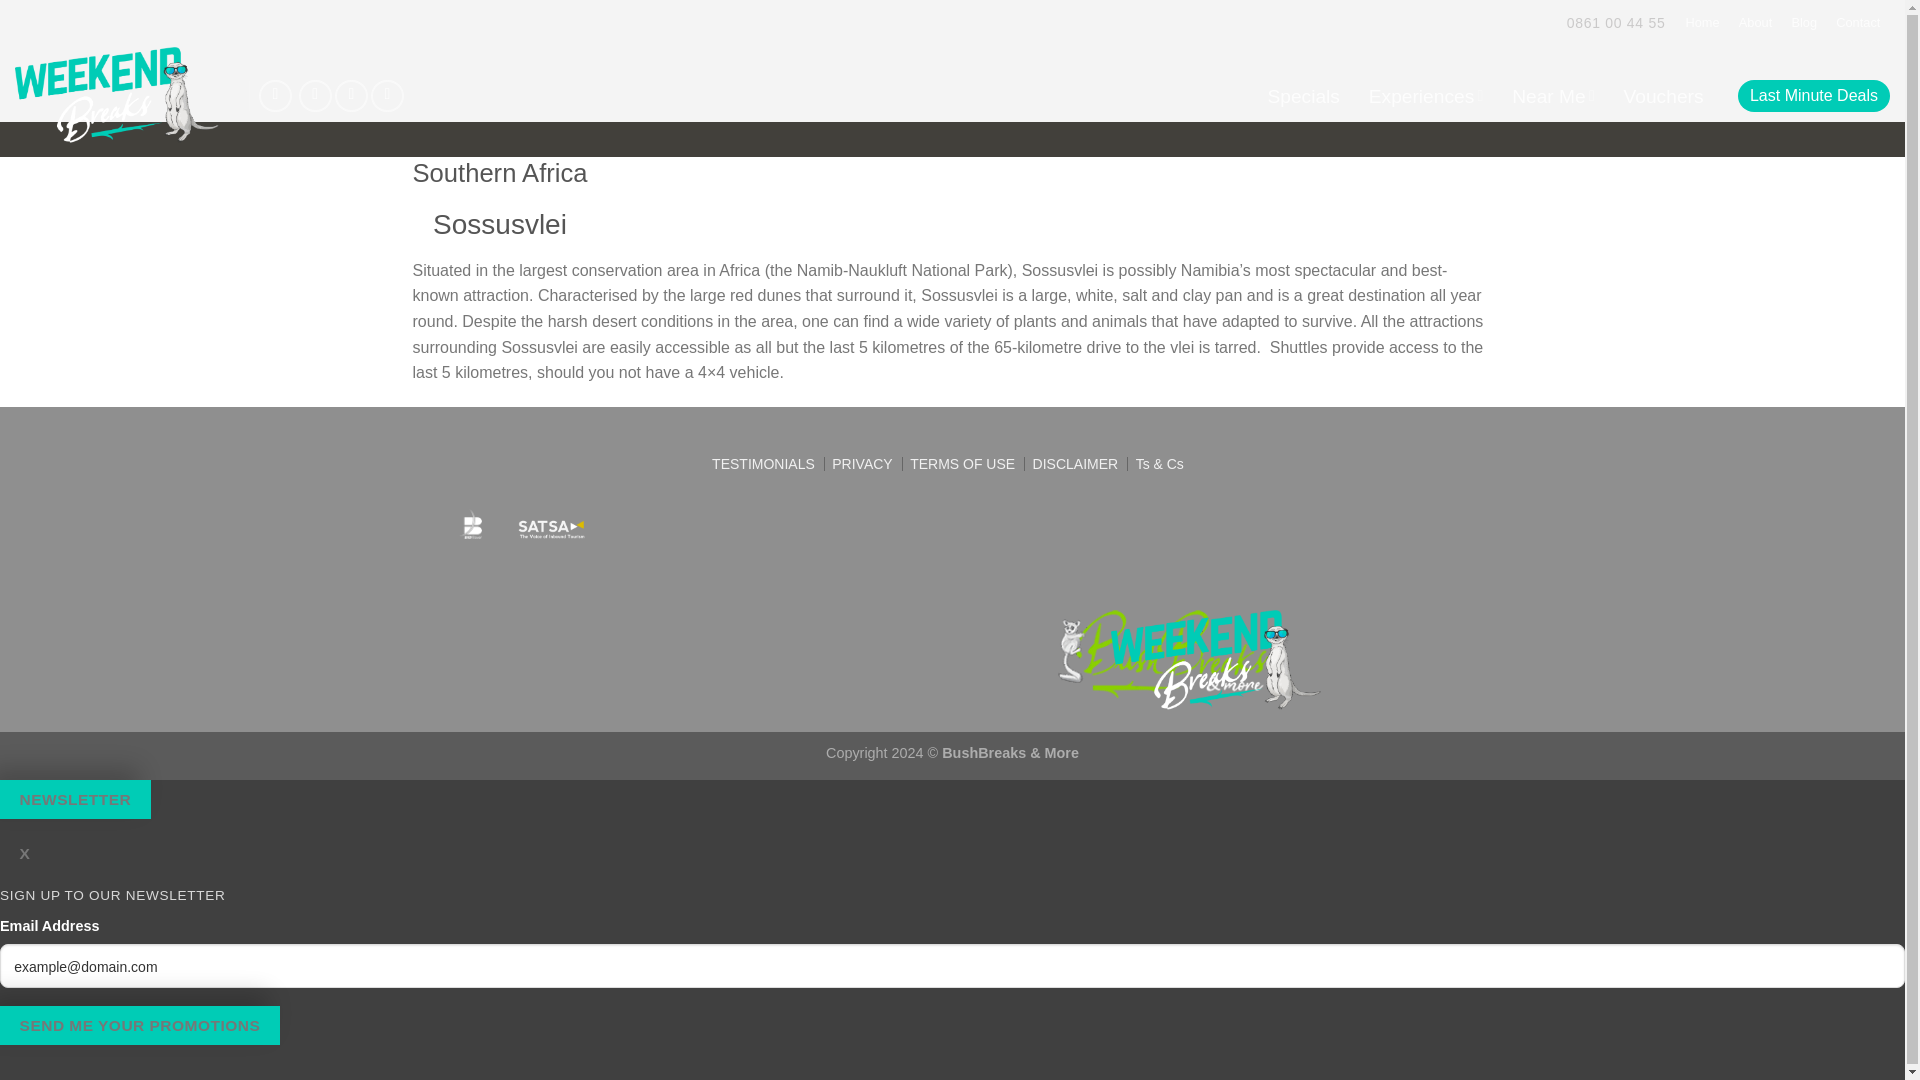 Image resolution: width=1920 pixels, height=1080 pixels. I want to click on Follow on Instagram, so click(351, 96).